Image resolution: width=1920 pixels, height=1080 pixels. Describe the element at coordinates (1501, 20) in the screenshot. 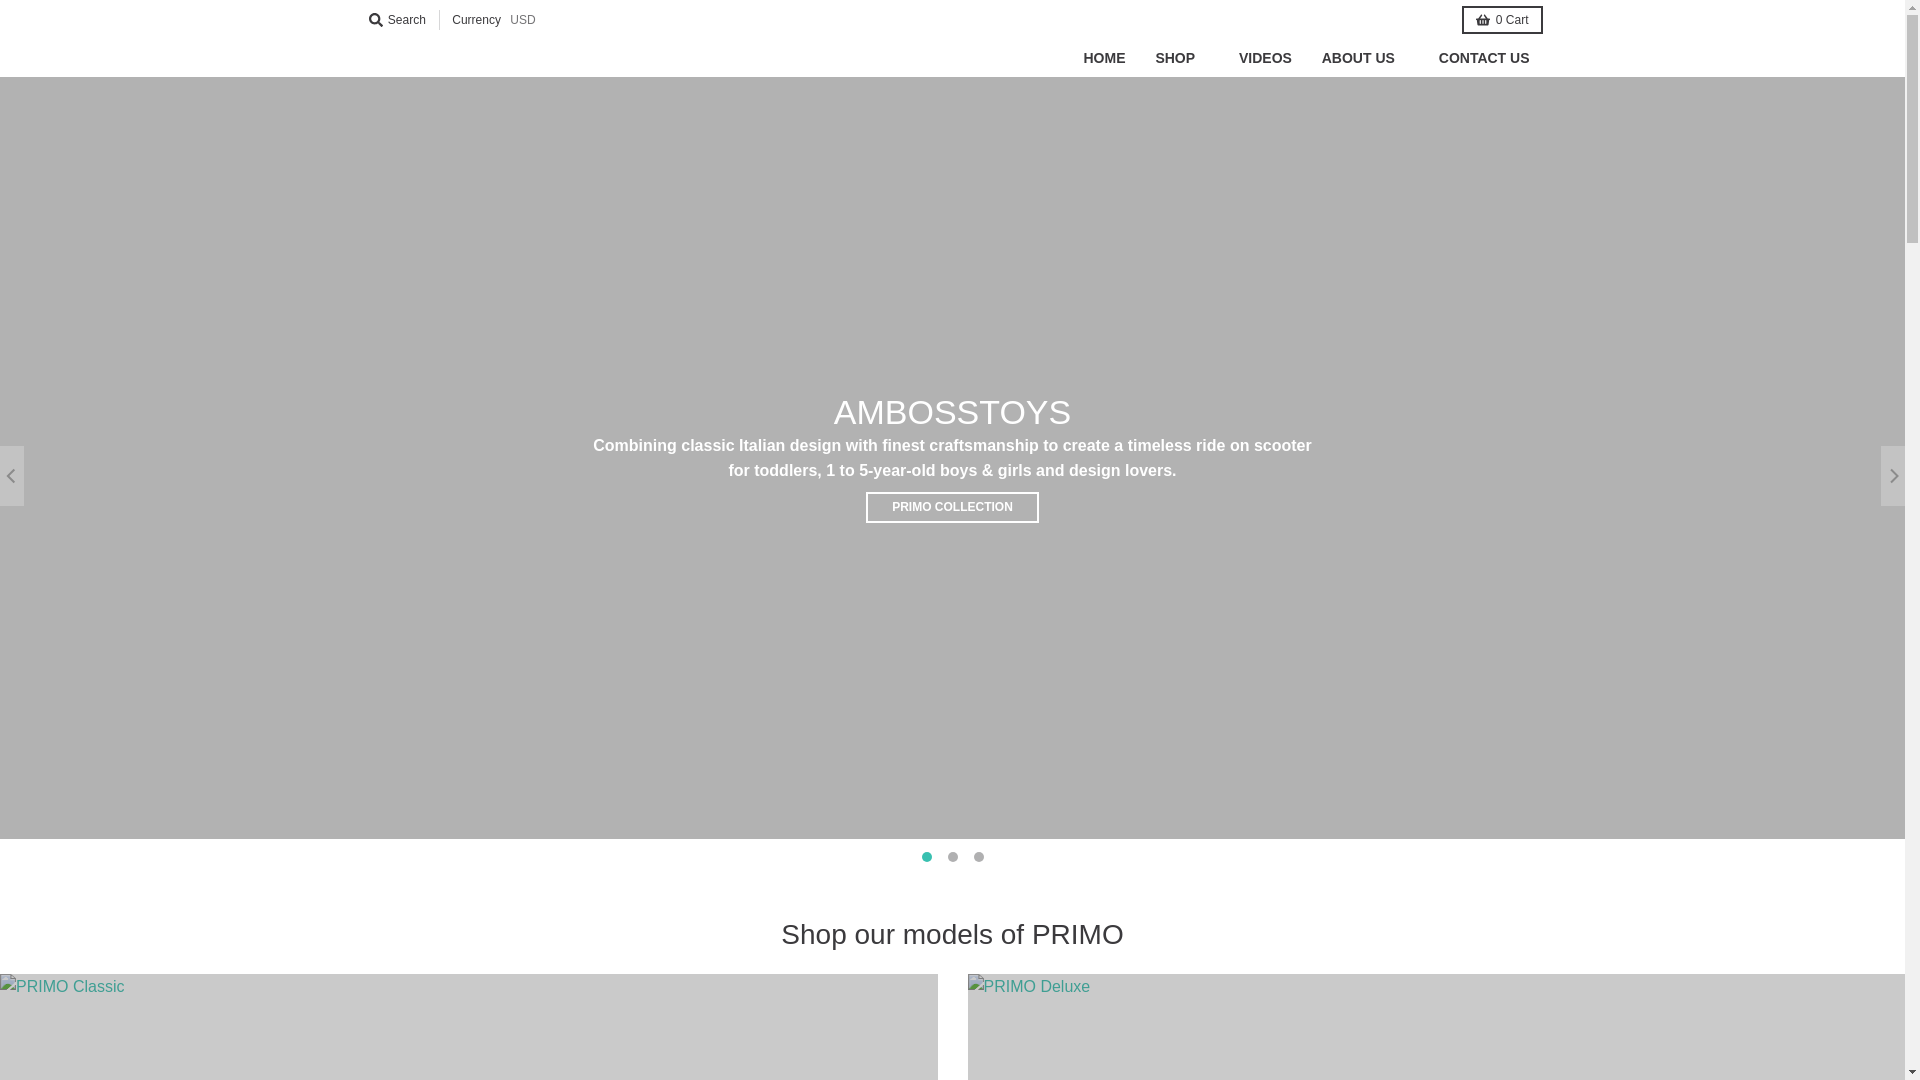

I see `0 Cart` at that location.